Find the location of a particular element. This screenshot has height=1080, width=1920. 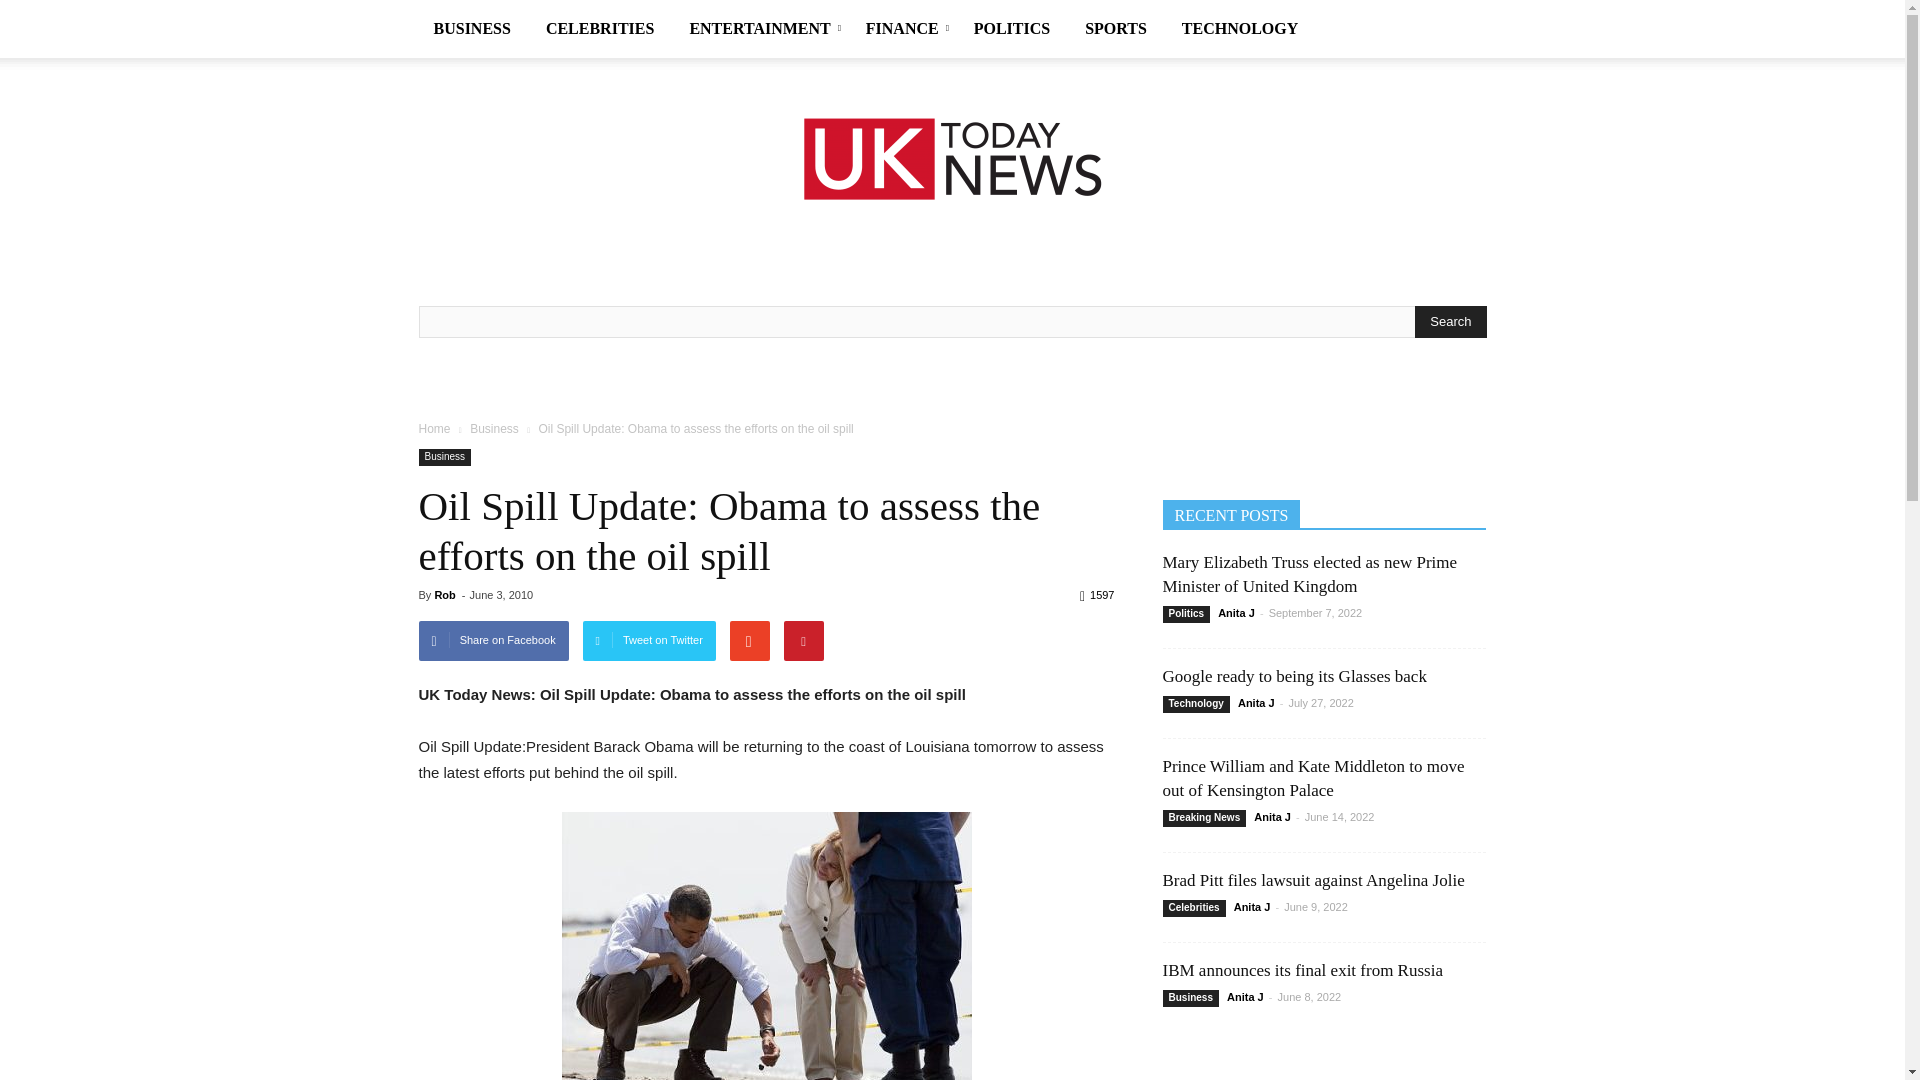

FINANCE is located at coordinates (904, 29).